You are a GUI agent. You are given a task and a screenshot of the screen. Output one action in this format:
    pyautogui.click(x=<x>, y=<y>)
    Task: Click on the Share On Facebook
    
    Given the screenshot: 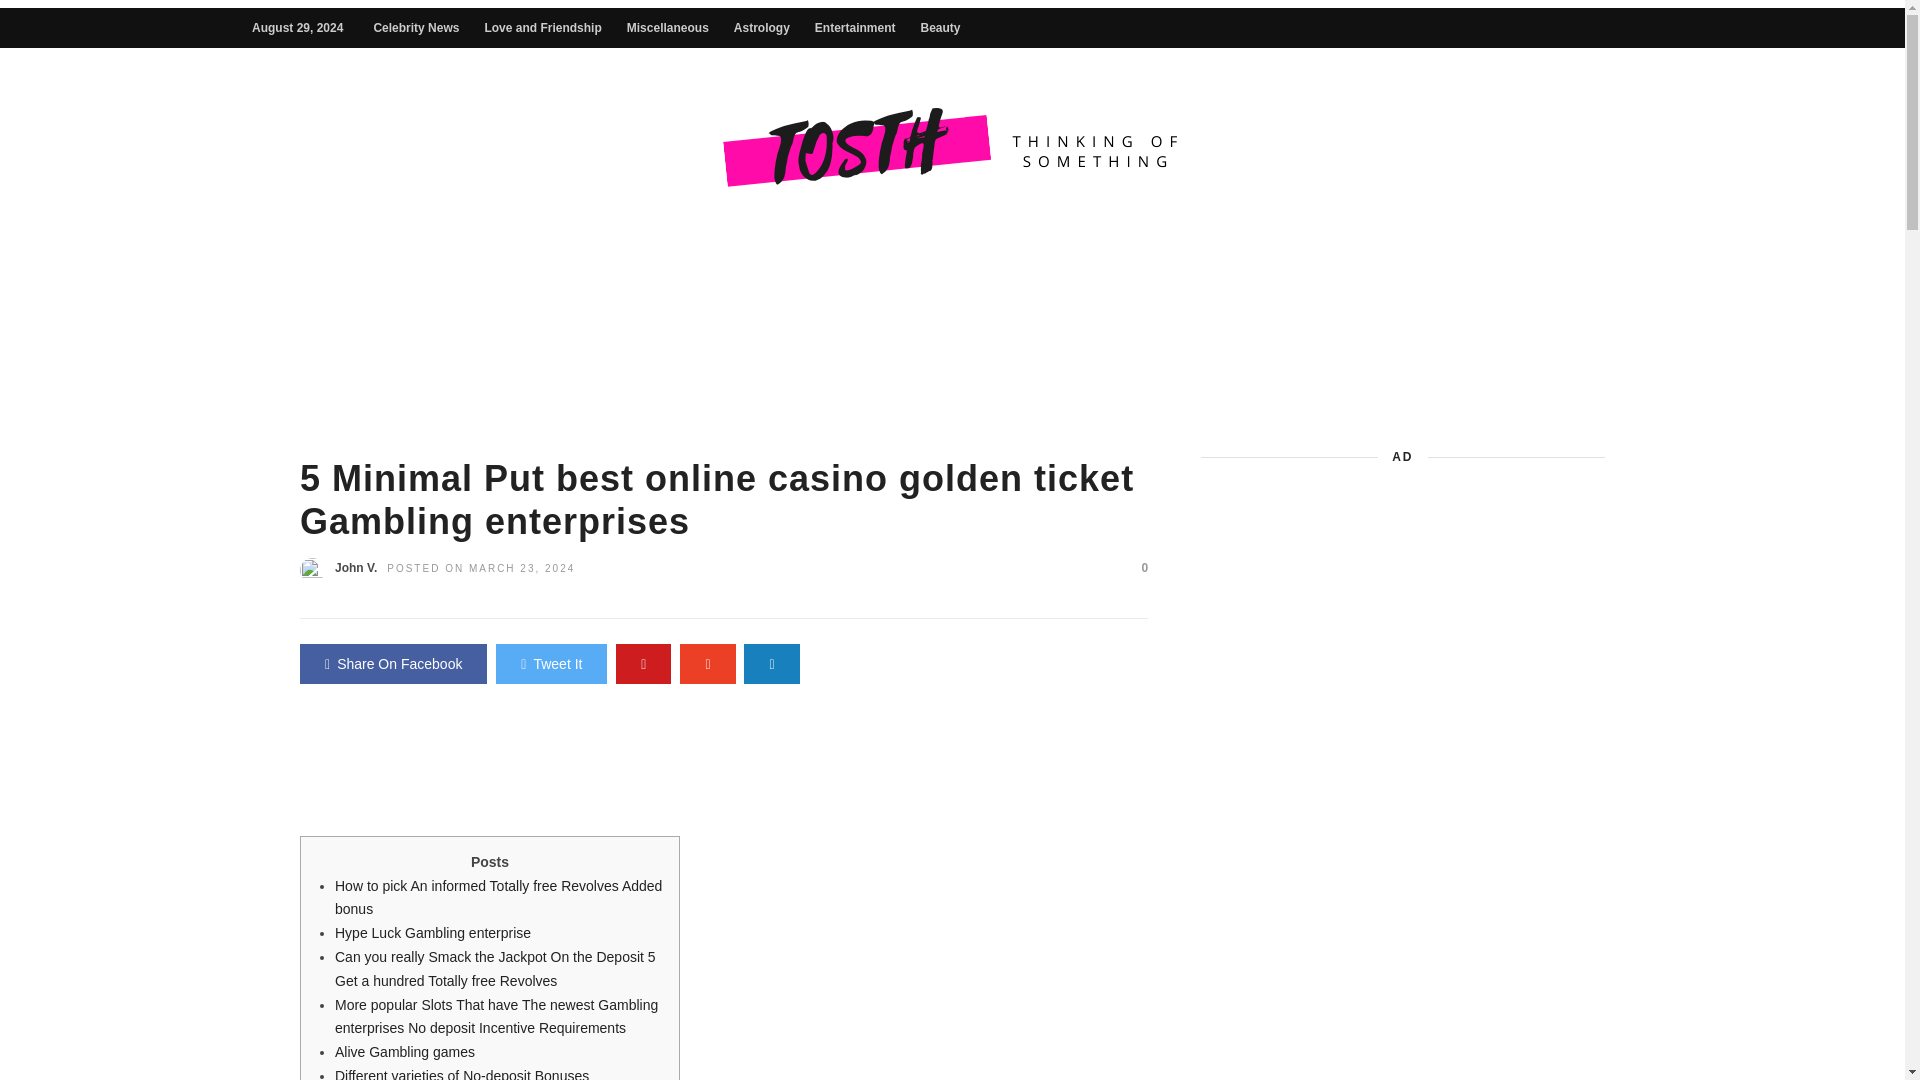 What is the action you would take?
    pyautogui.click(x=393, y=663)
    